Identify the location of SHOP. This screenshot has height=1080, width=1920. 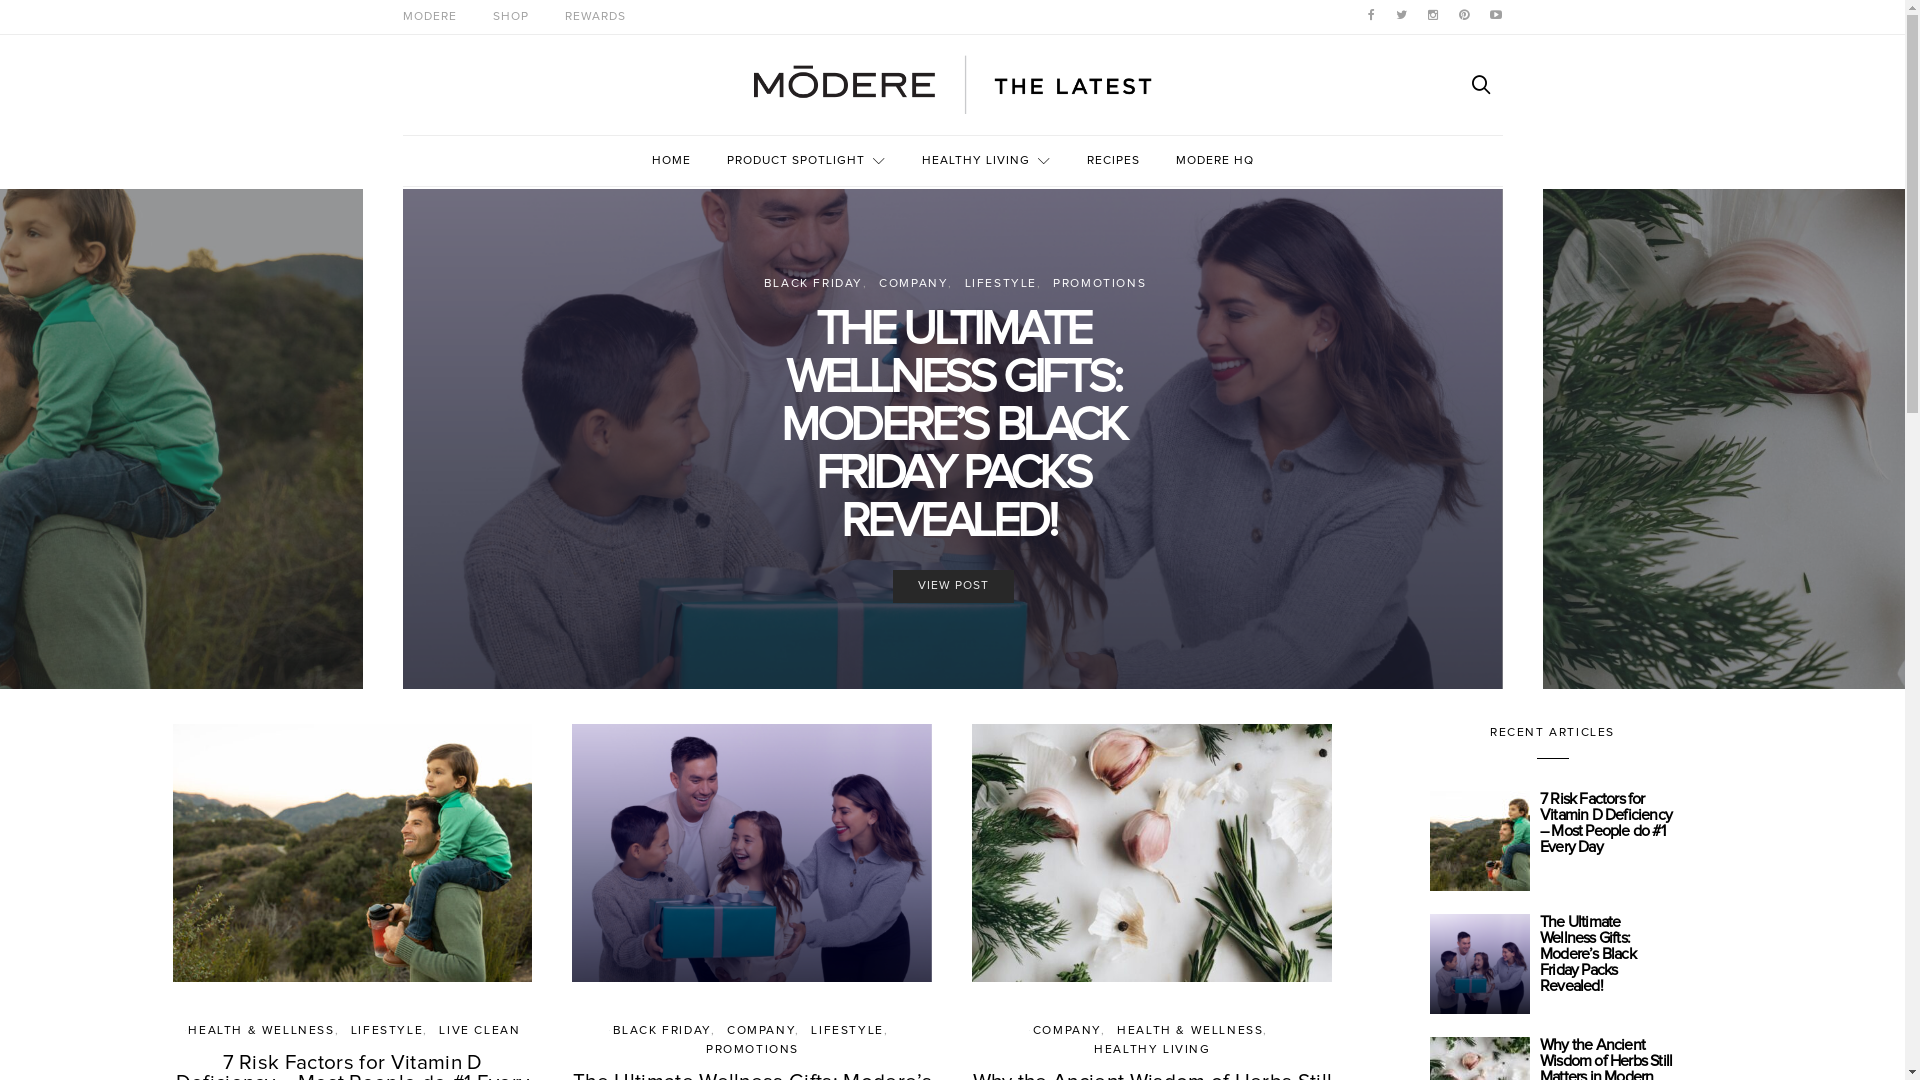
(510, 17).